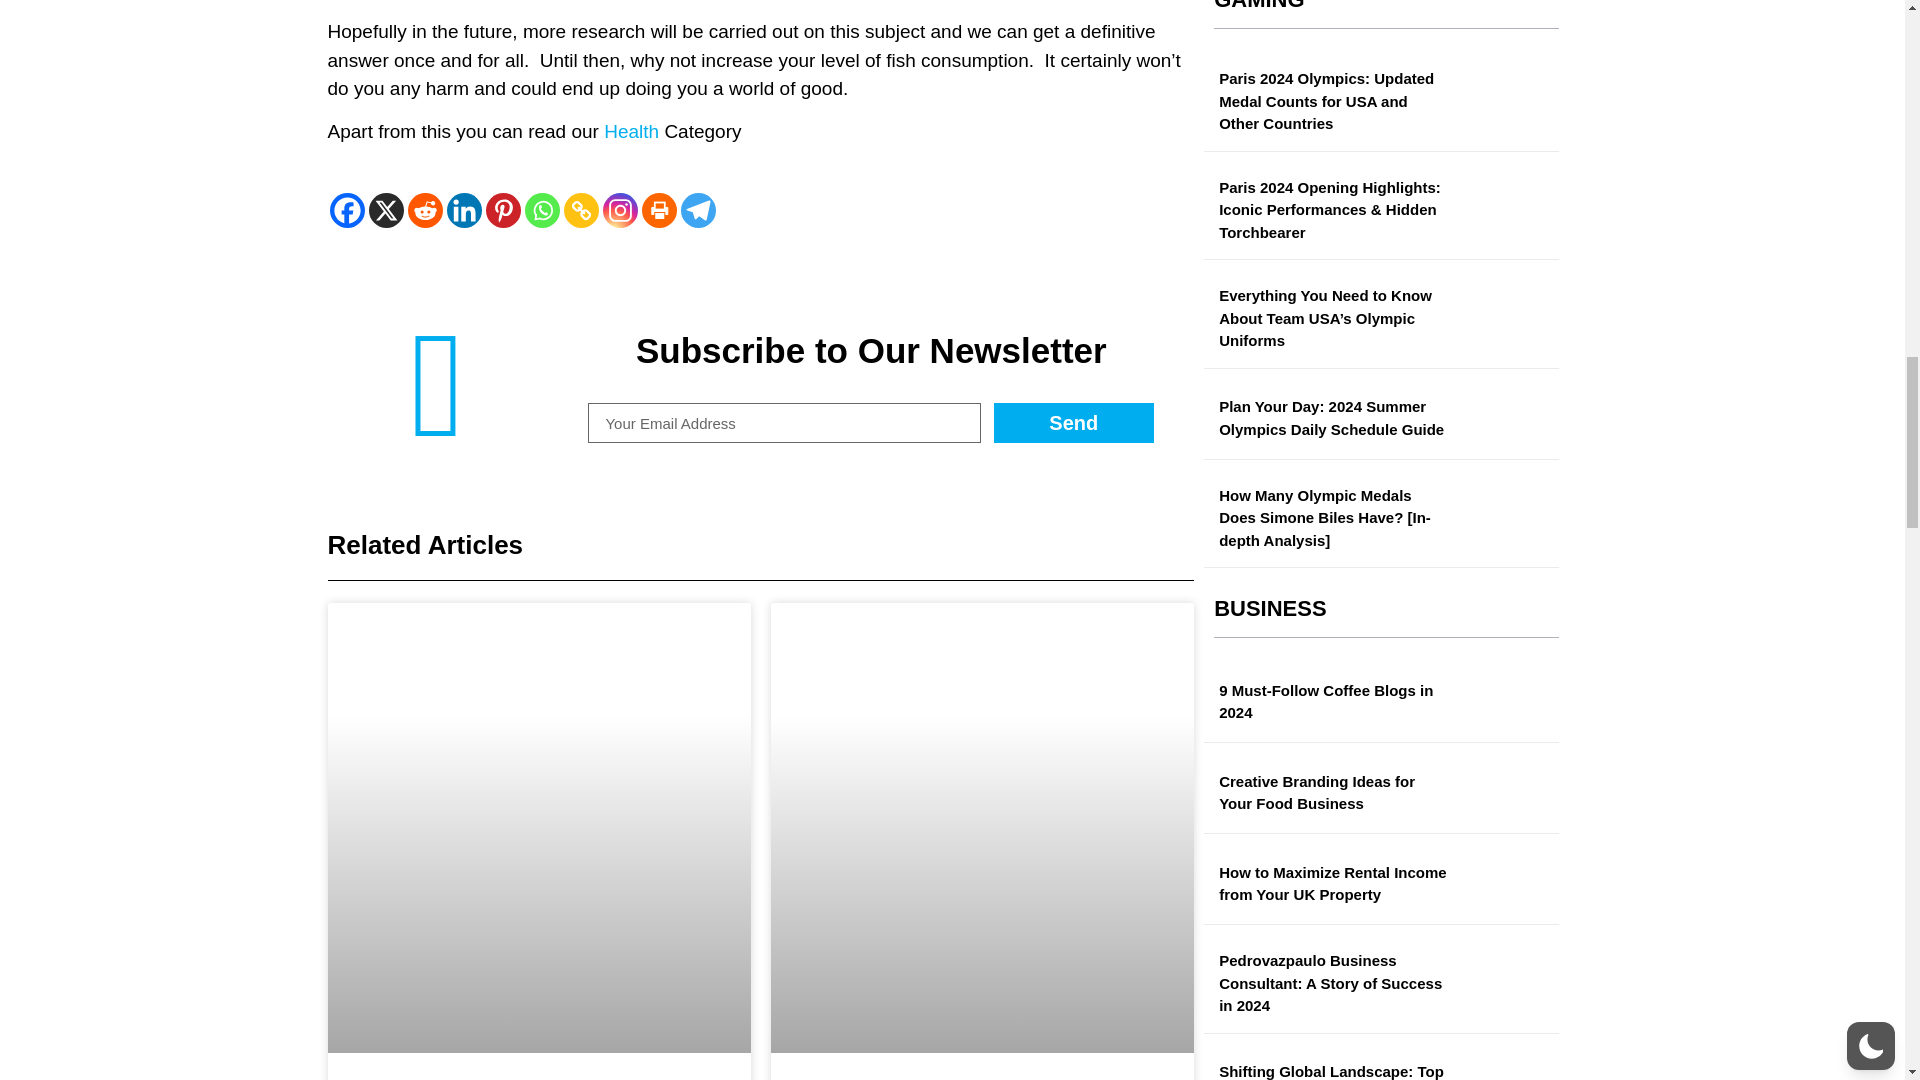 This screenshot has width=1920, height=1080. I want to click on Facebook, so click(347, 210).